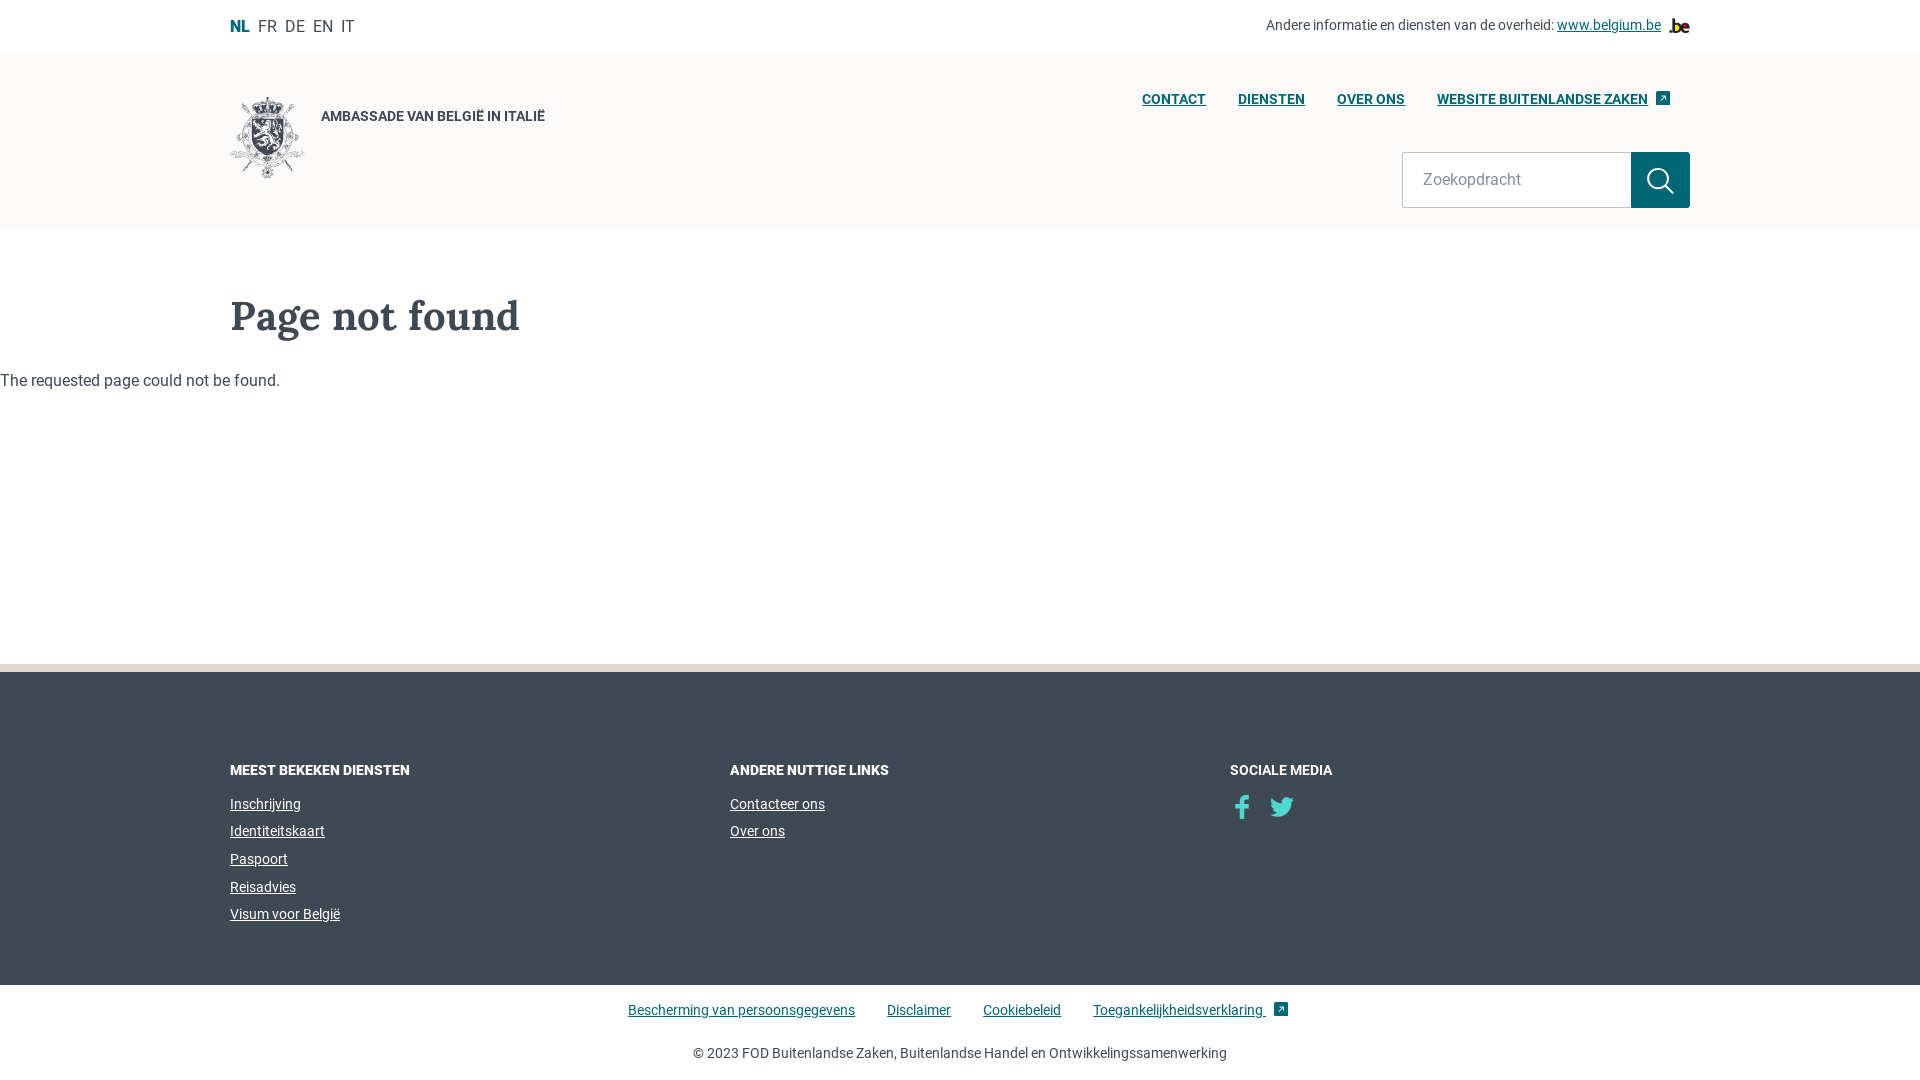  I want to click on NL, so click(240, 26).